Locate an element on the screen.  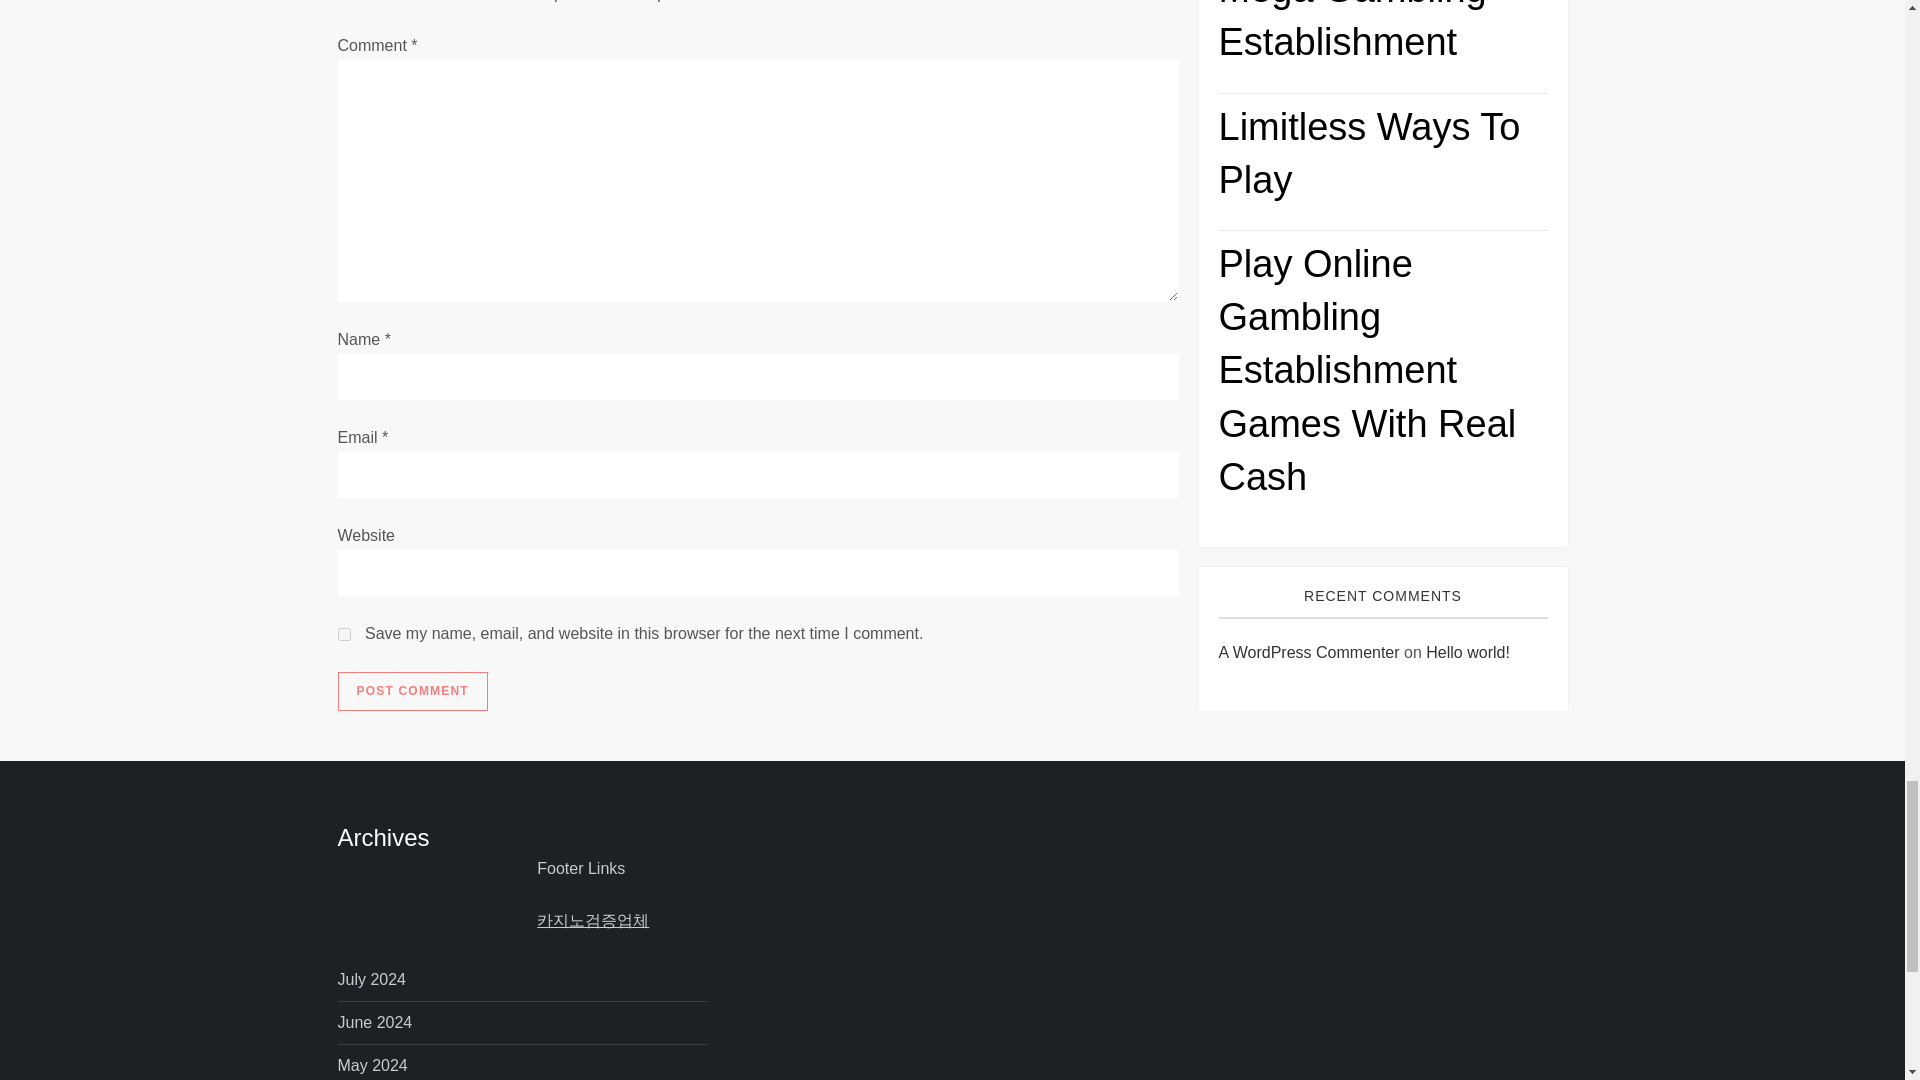
May 2024 is located at coordinates (372, 1066).